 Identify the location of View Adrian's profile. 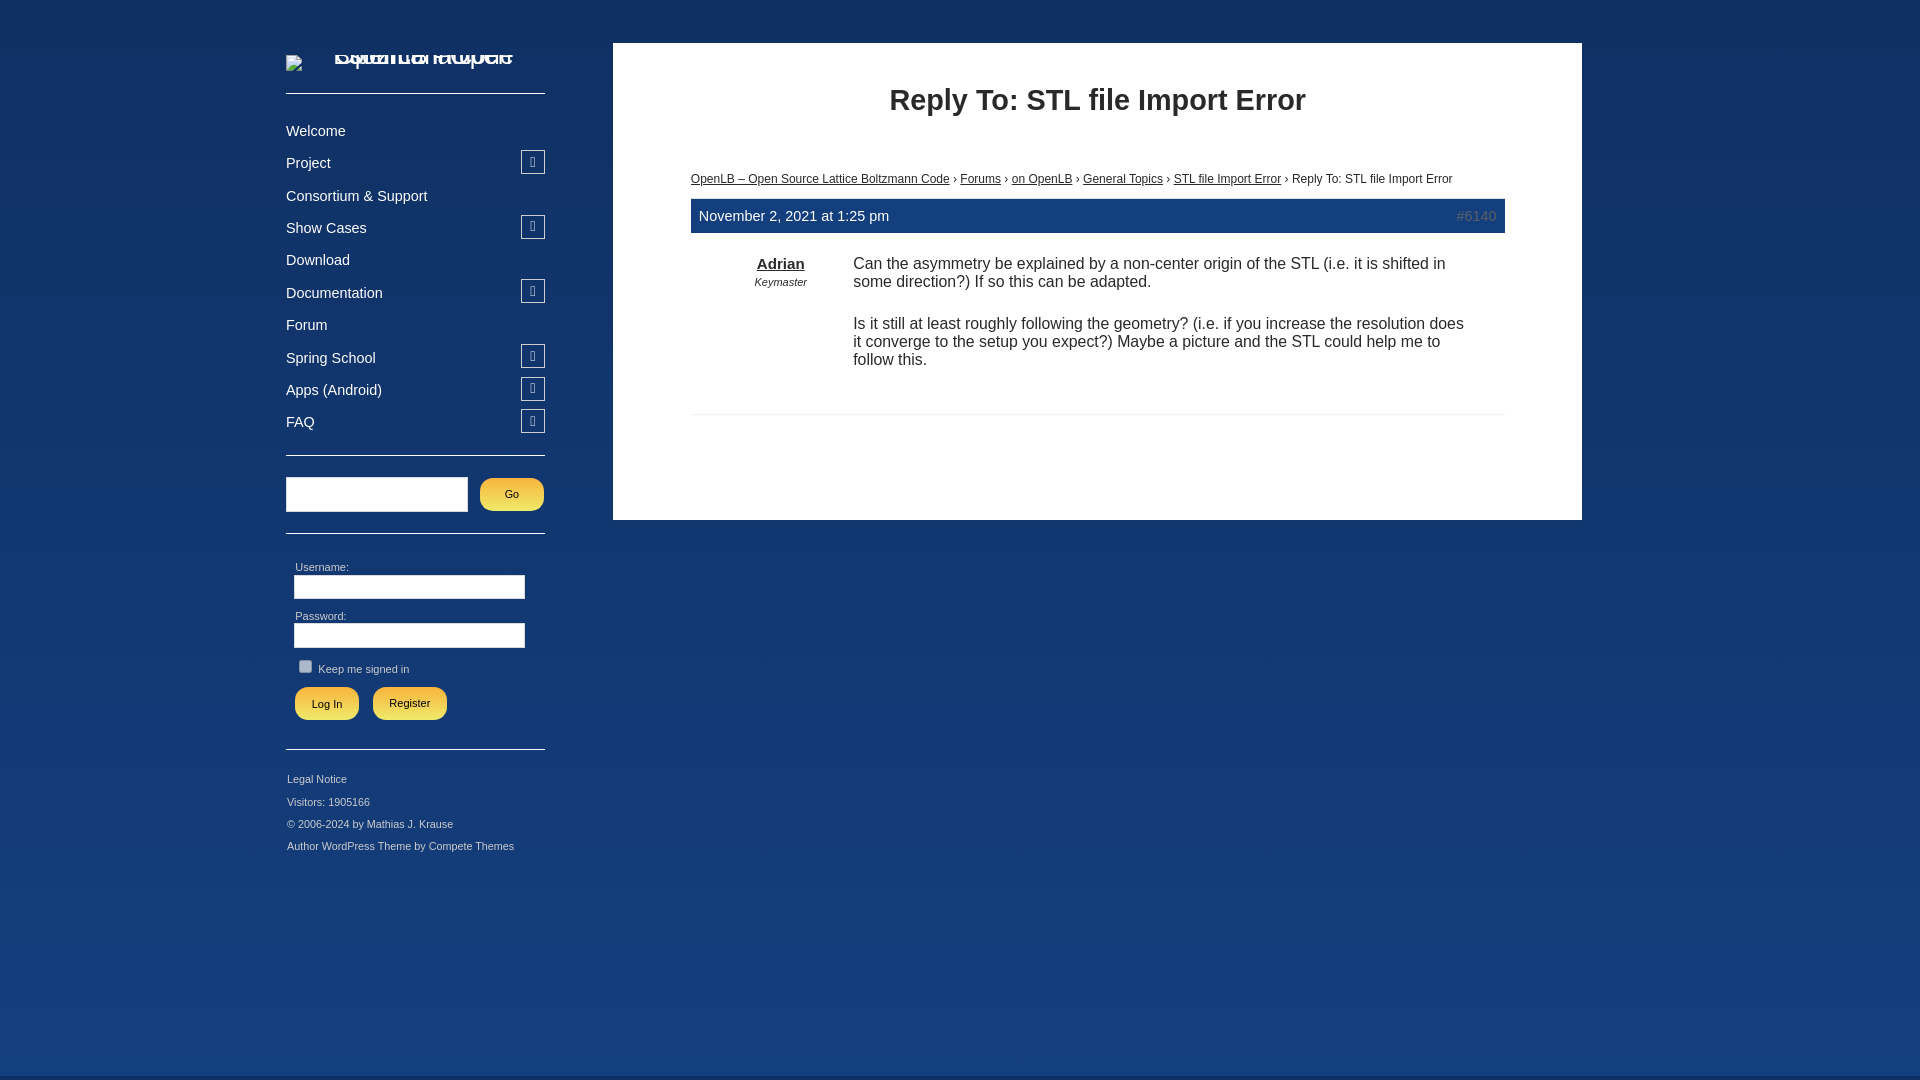
(780, 264).